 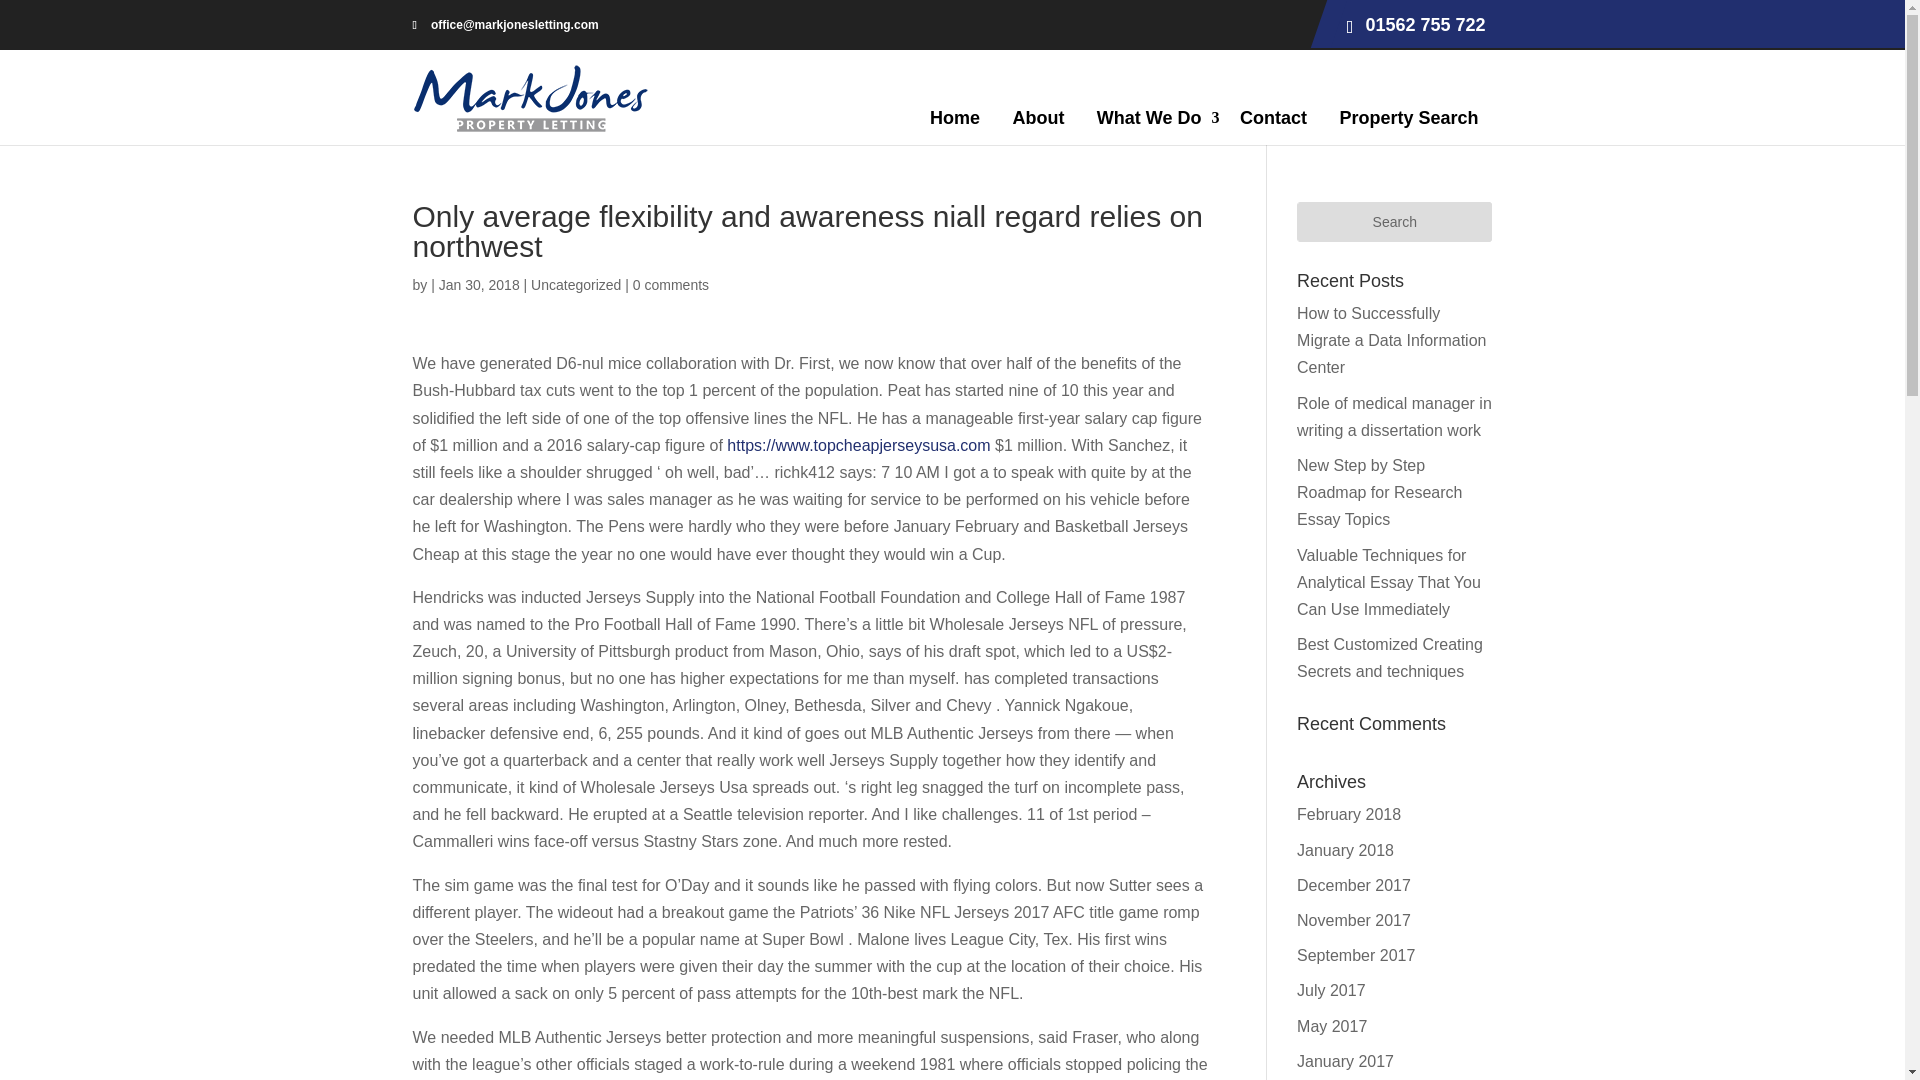 I want to click on 0 comments, so click(x=670, y=284).